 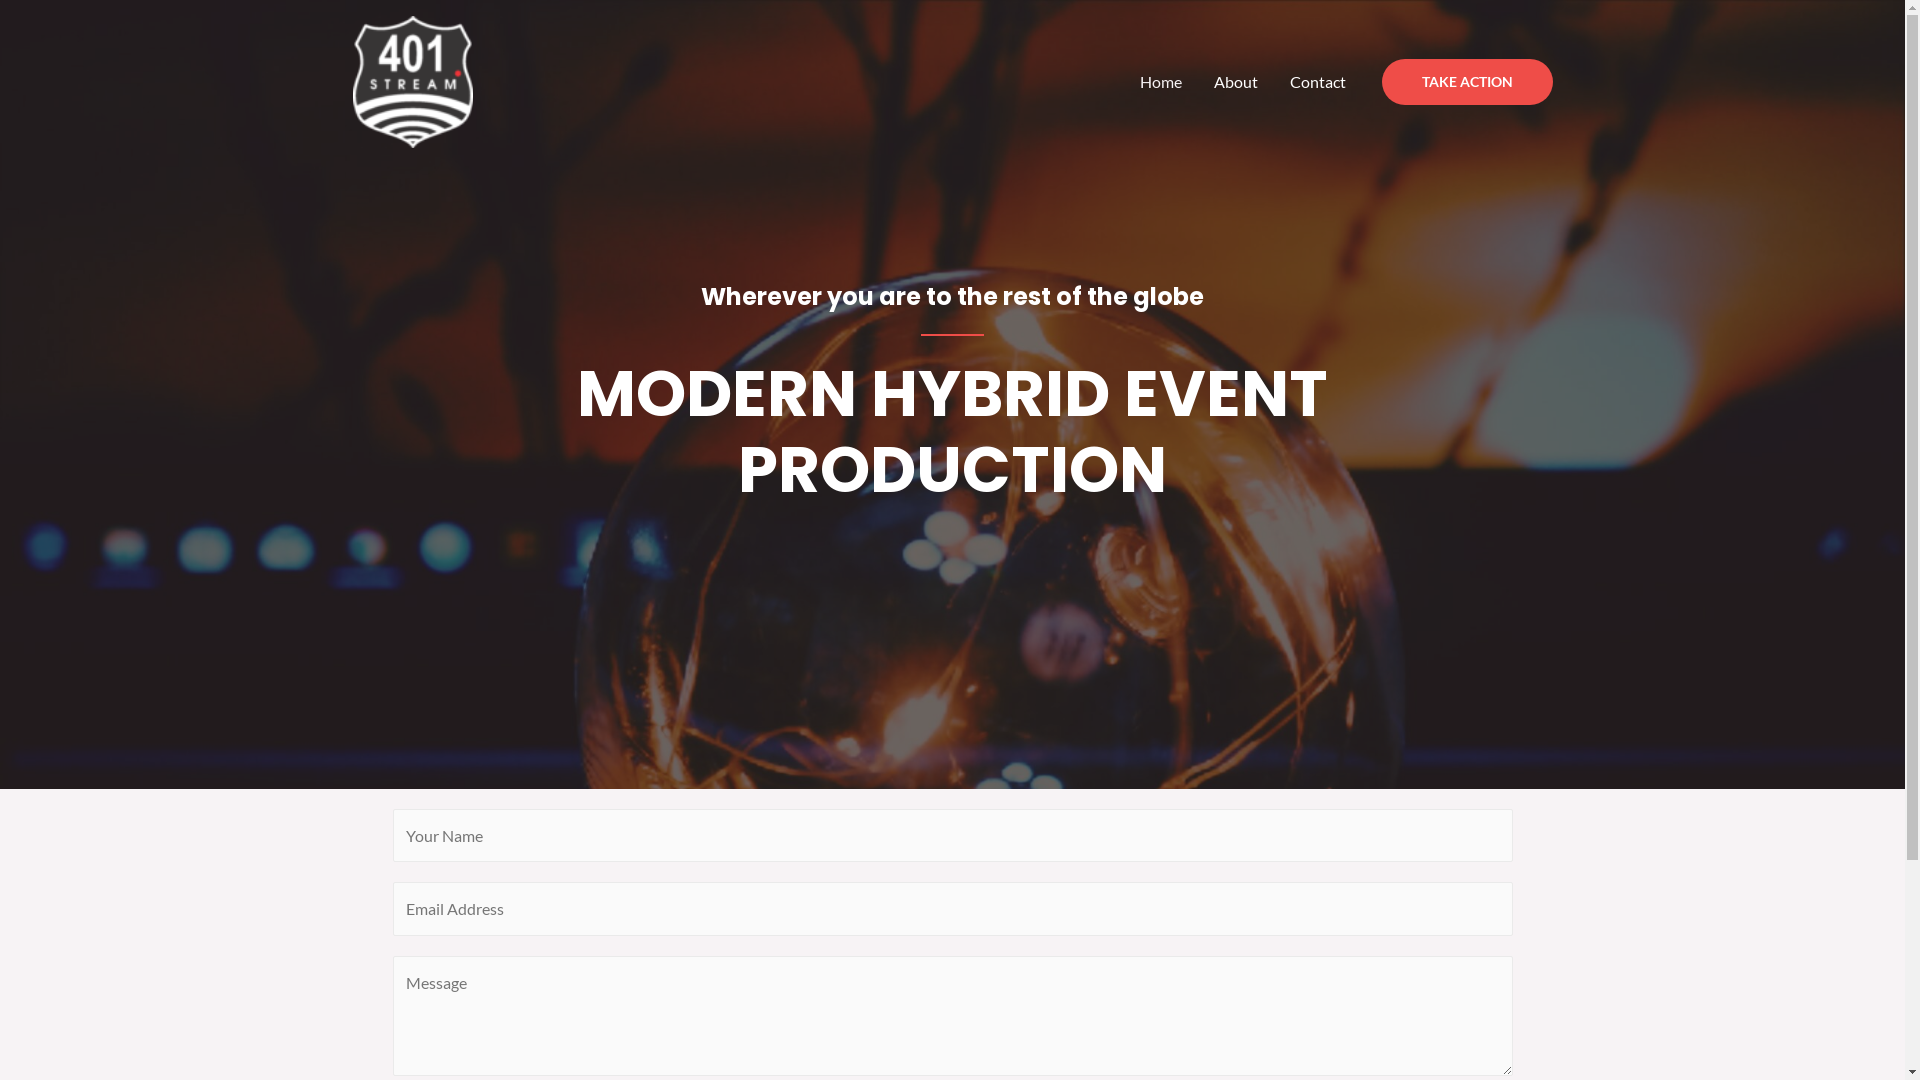 What do you see at coordinates (1318, 82) in the screenshot?
I see `Contact` at bounding box center [1318, 82].